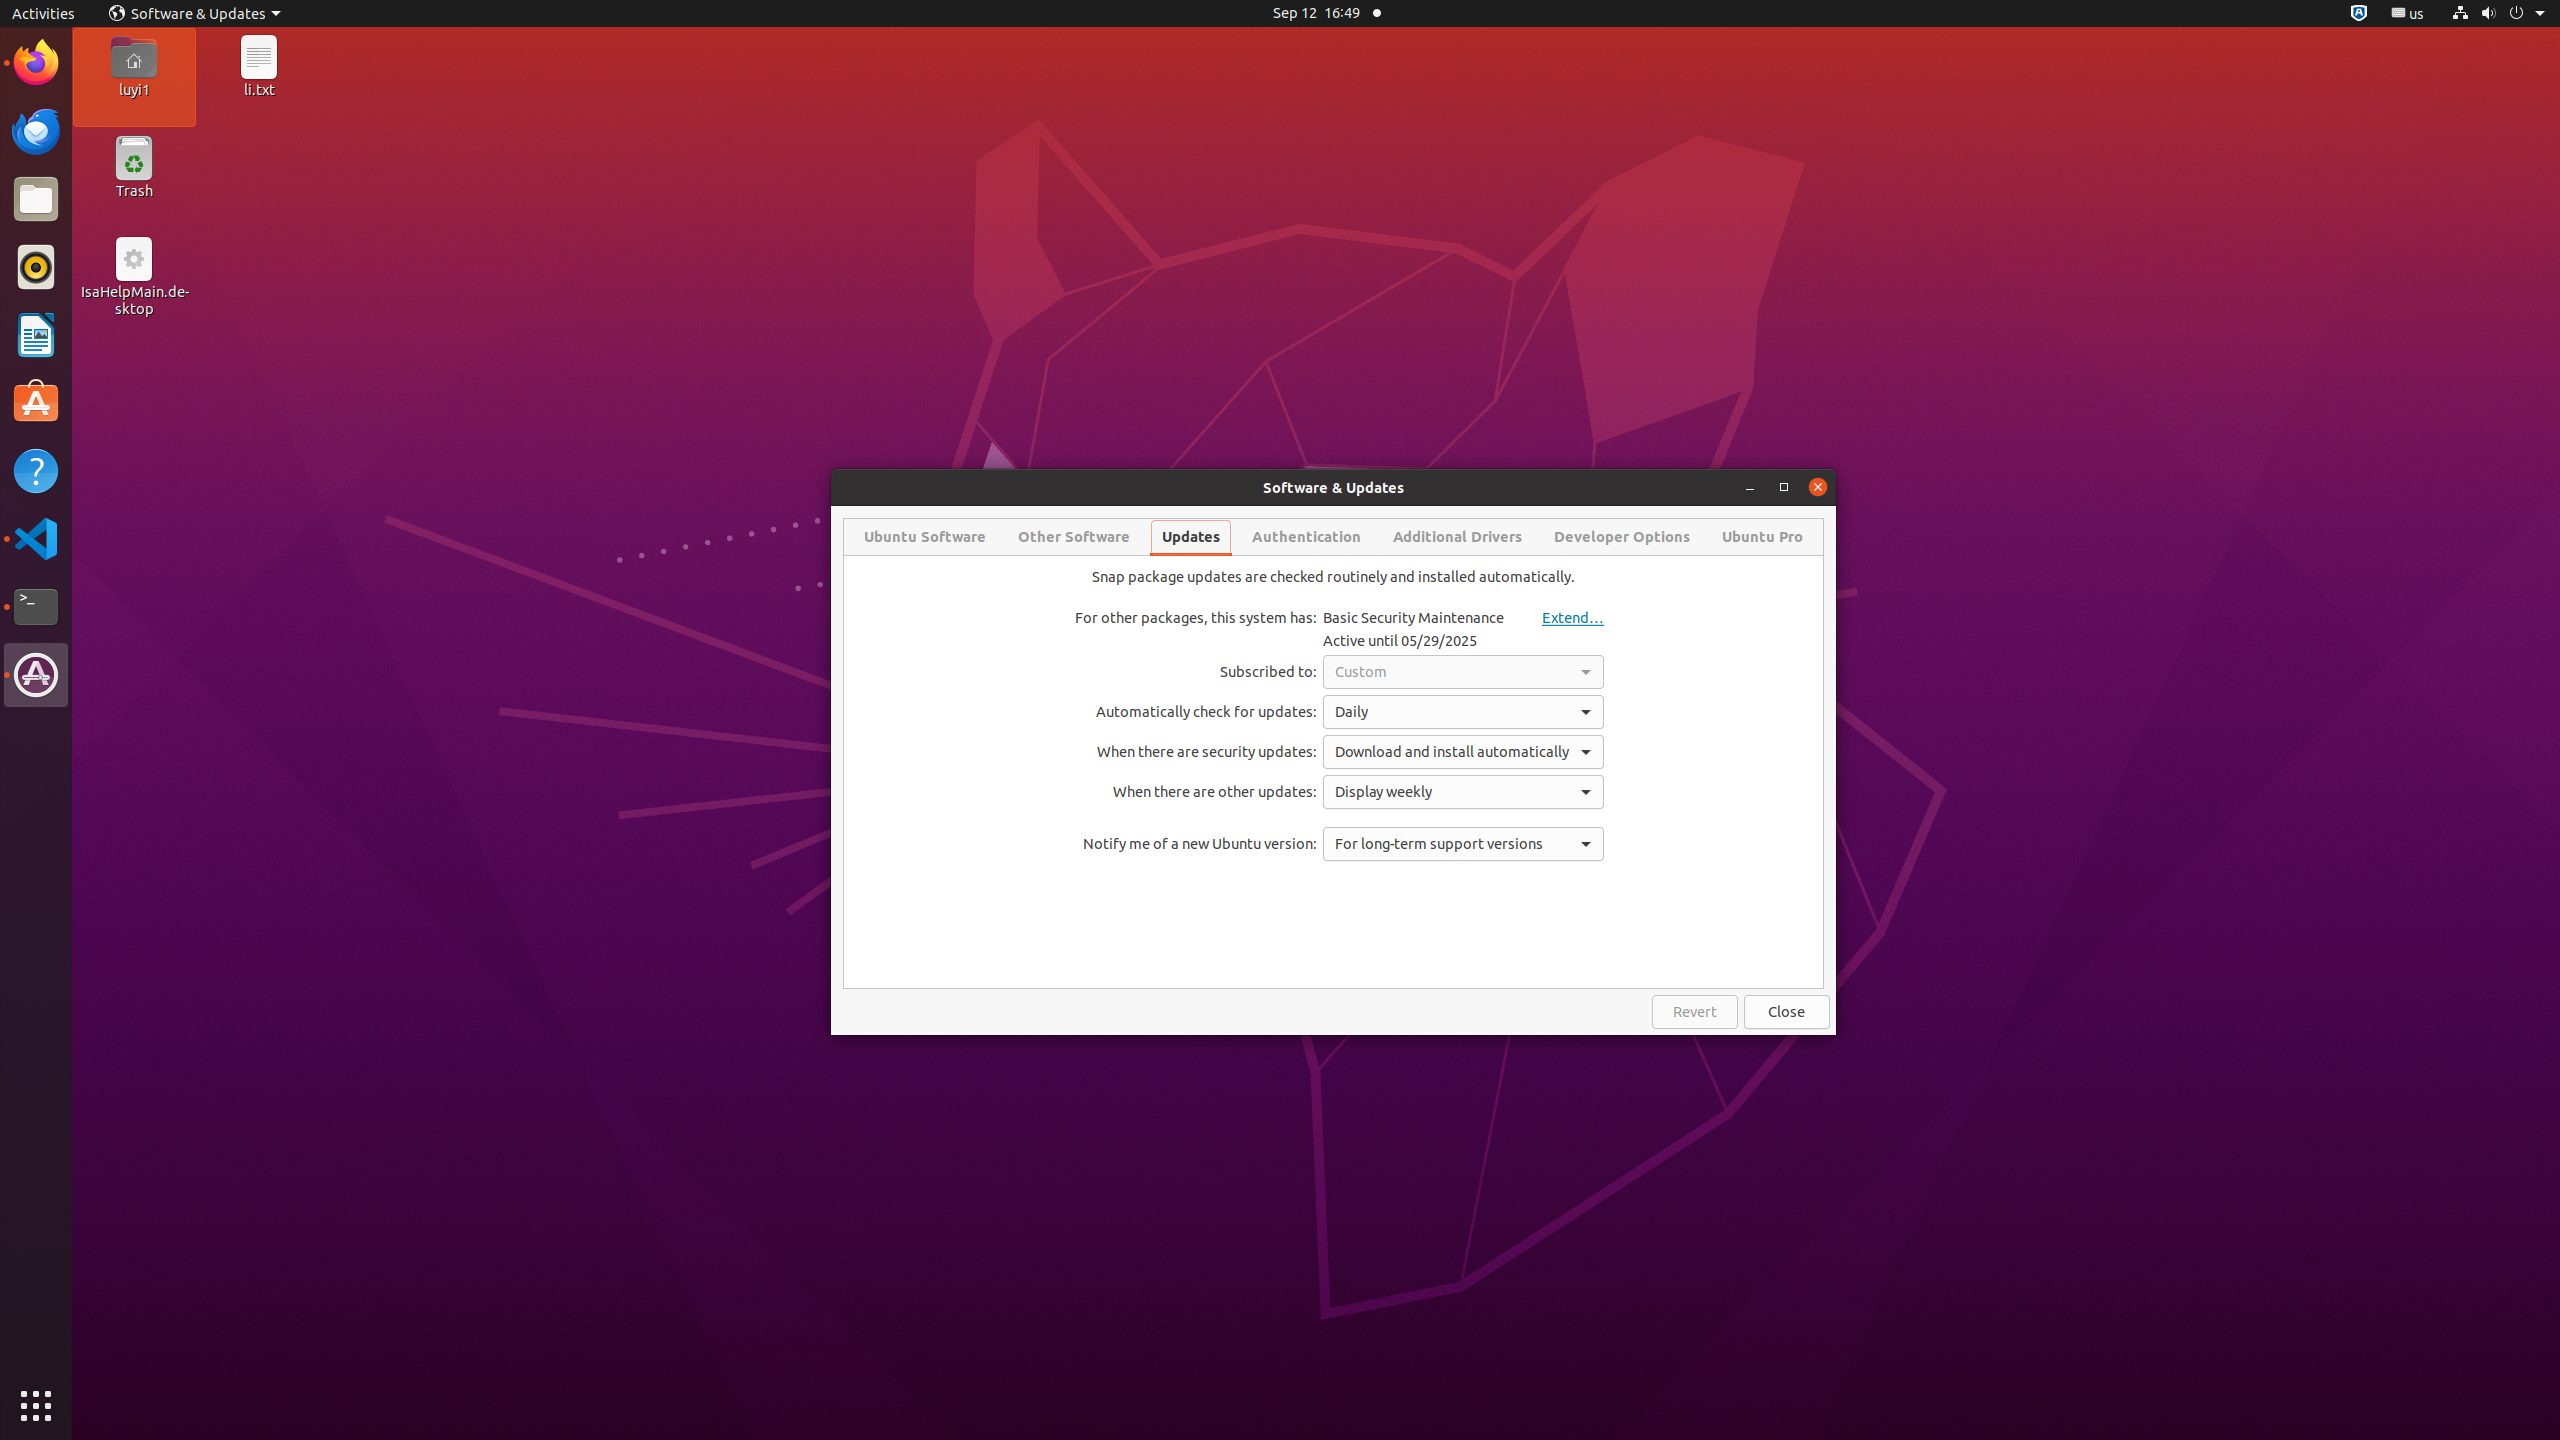 The image size is (2560, 1440). Describe the element at coordinates (1622, 537) in the screenshot. I see `Developer Options` at that location.